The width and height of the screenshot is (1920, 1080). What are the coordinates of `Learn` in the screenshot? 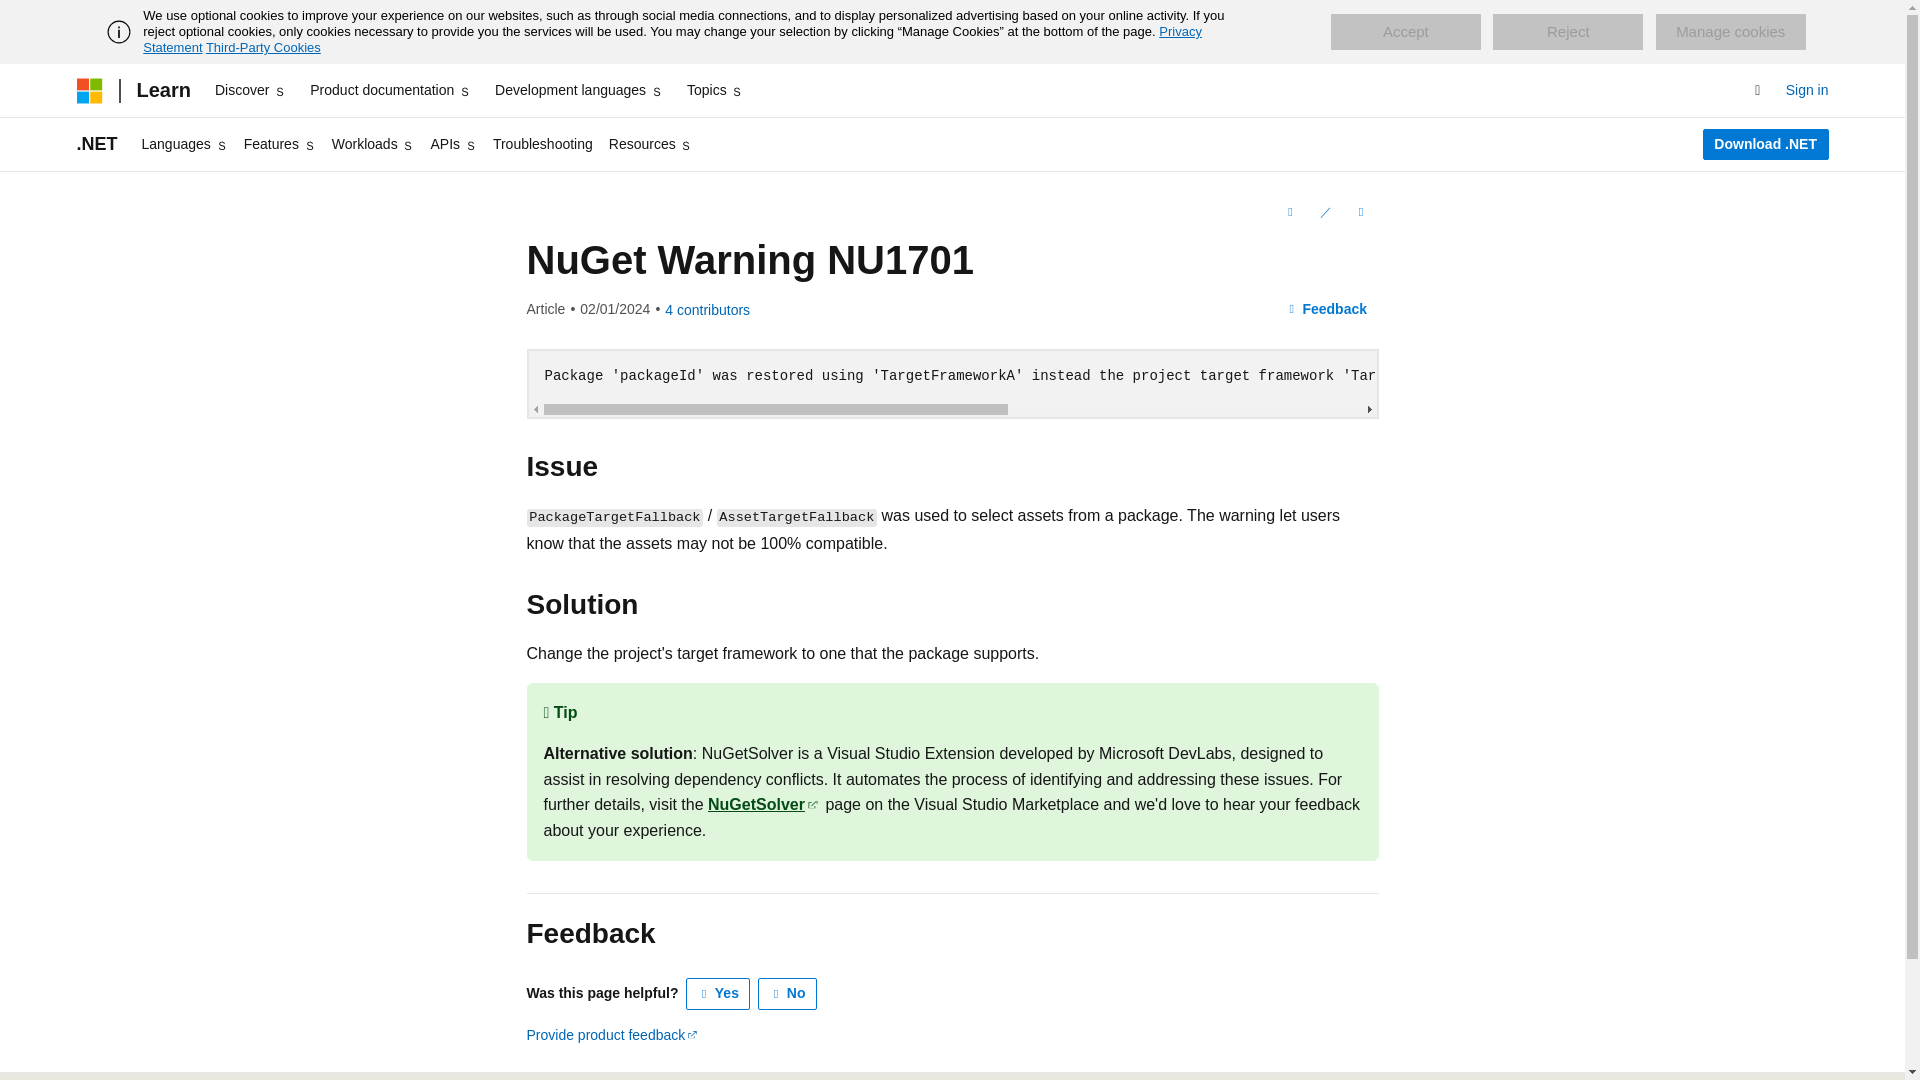 It's located at (162, 90).